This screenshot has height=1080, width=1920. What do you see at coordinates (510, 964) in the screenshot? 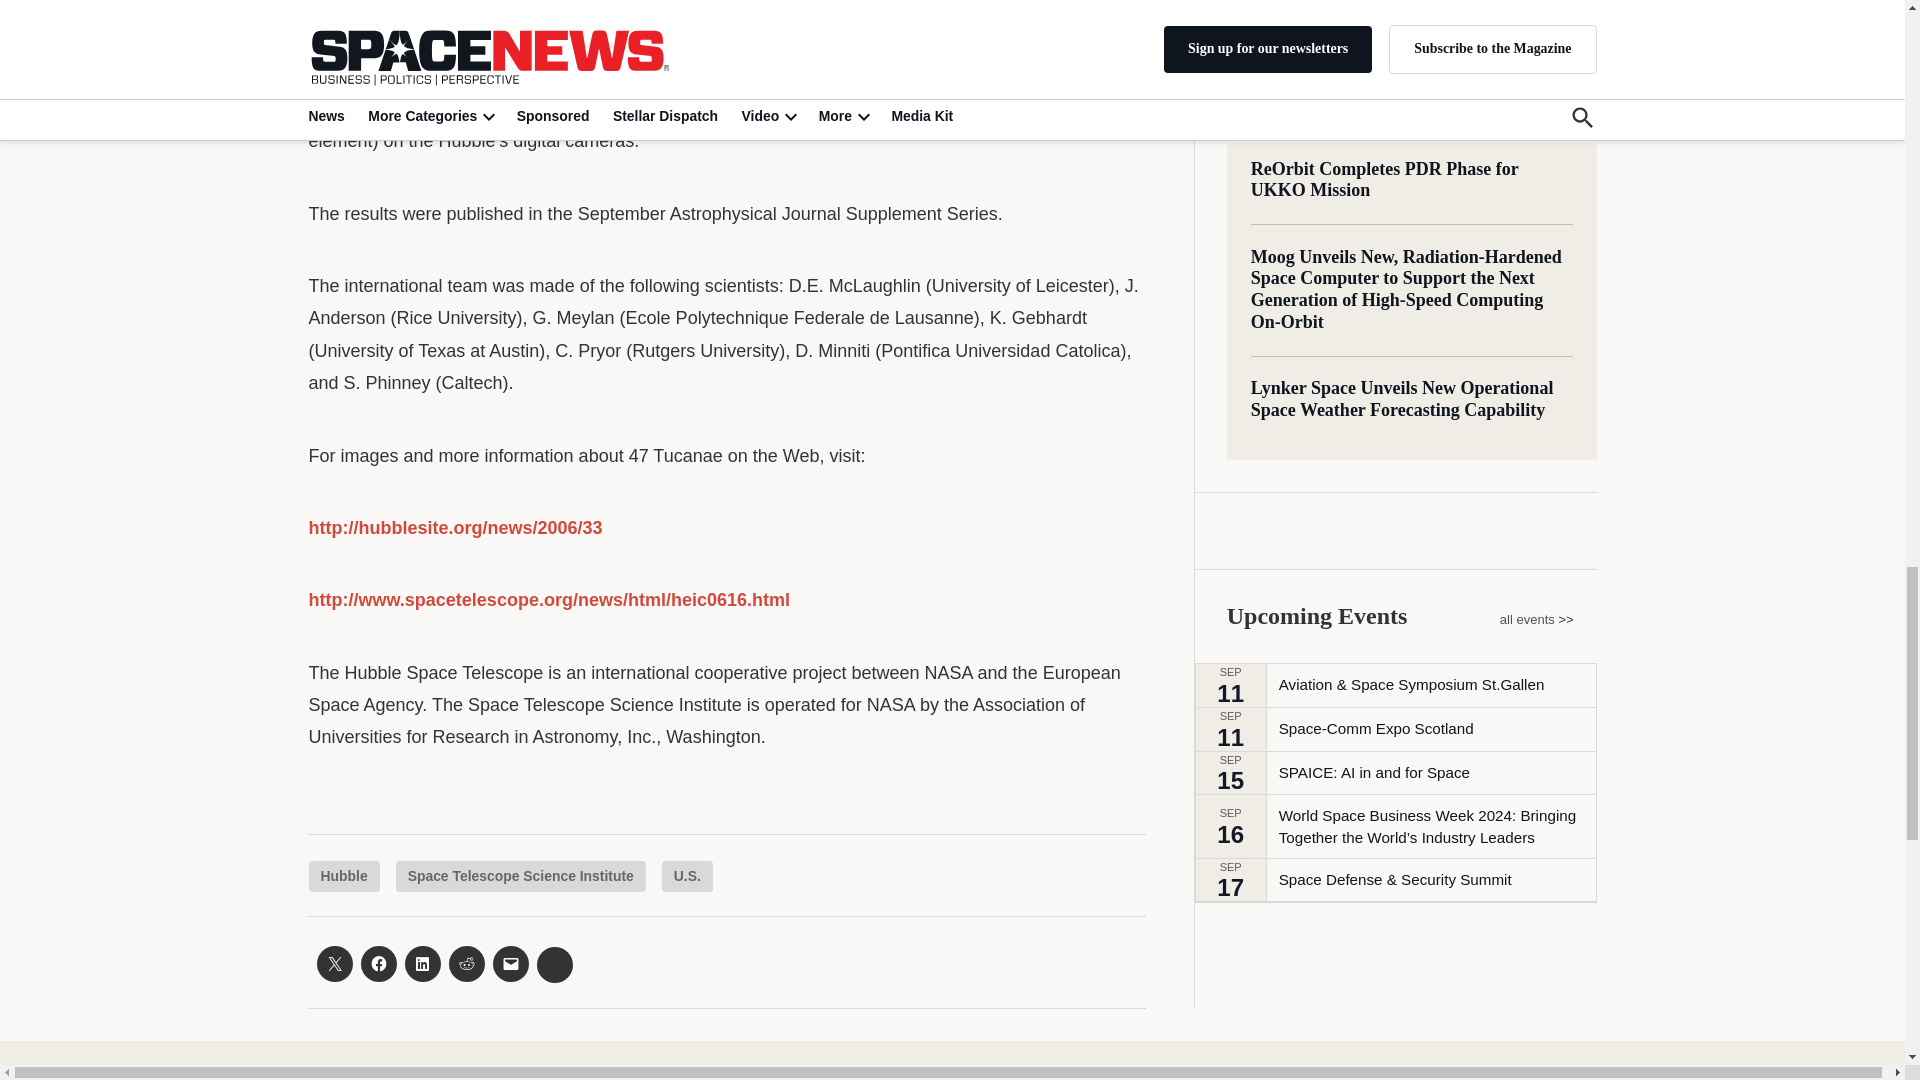
I see `Click to email a link to a friend` at bounding box center [510, 964].